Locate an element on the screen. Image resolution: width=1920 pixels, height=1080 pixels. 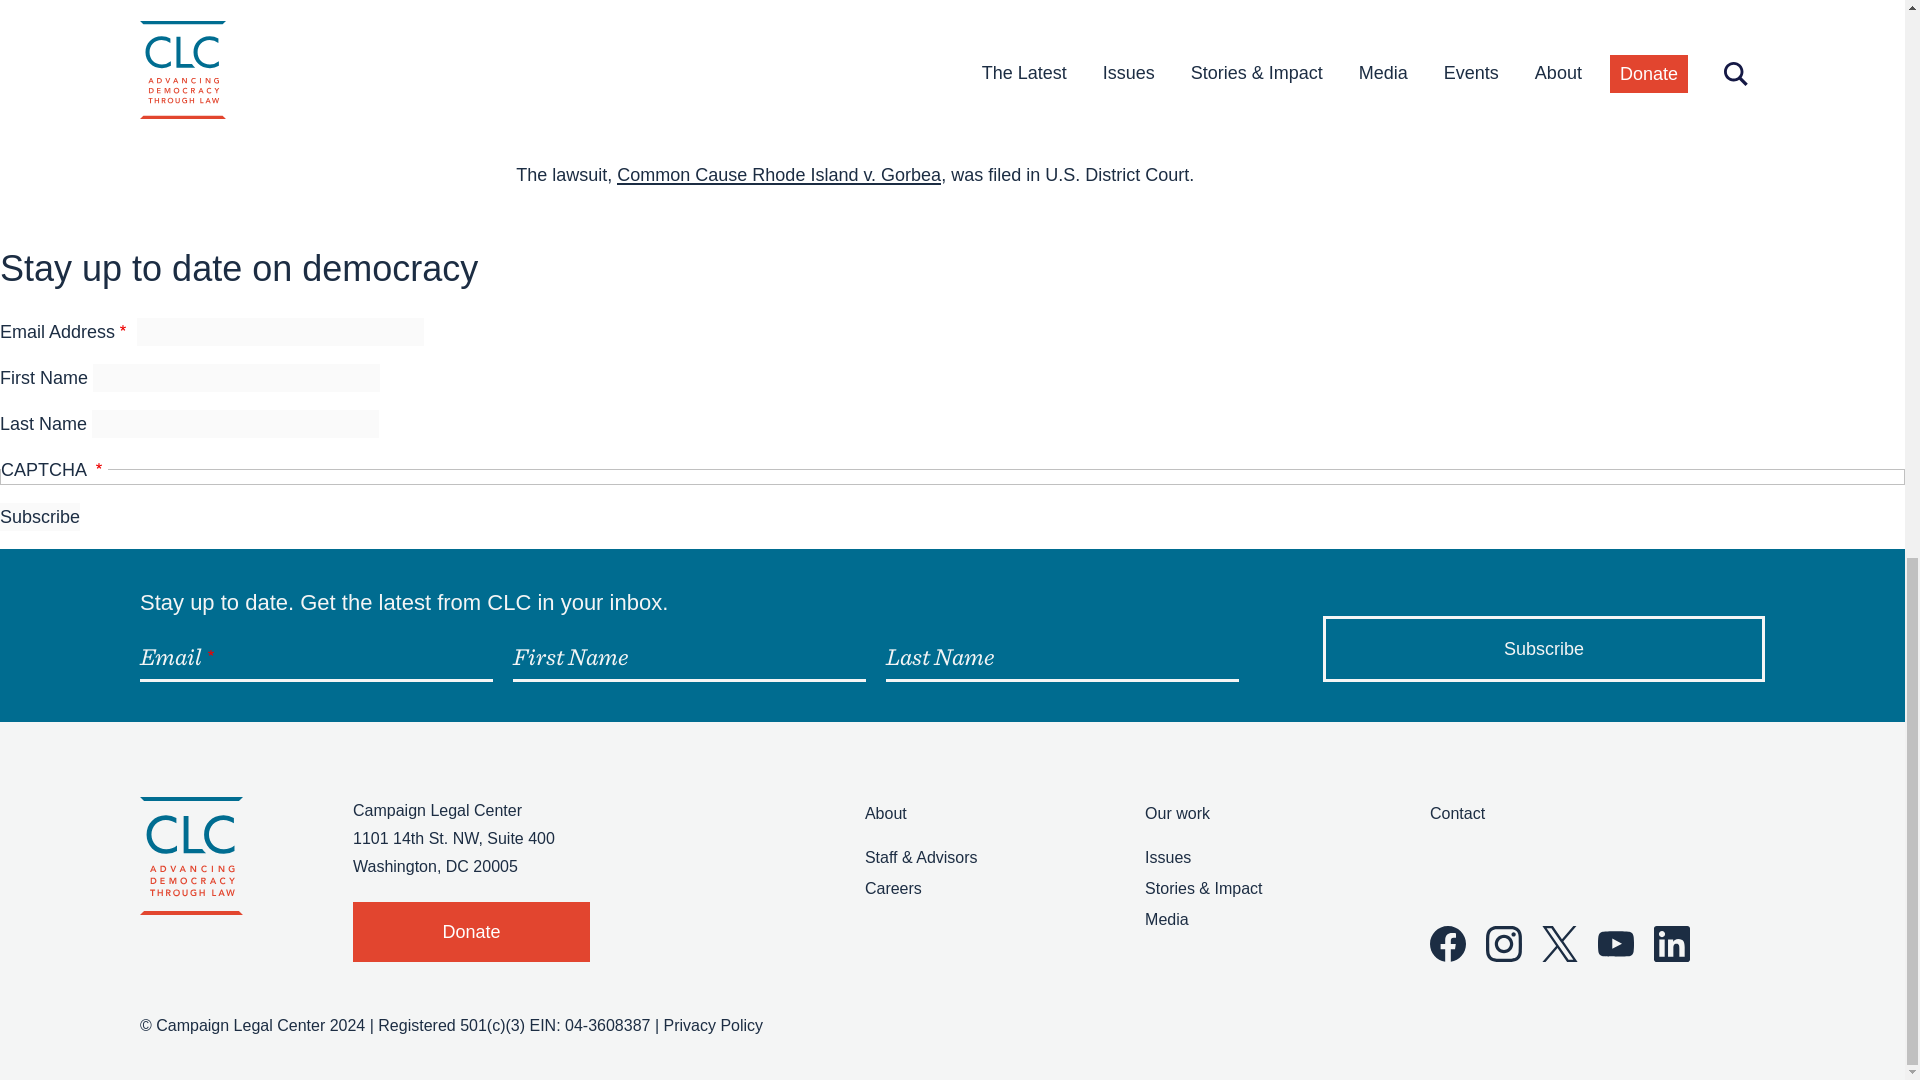
About is located at coordinates (886, 812).